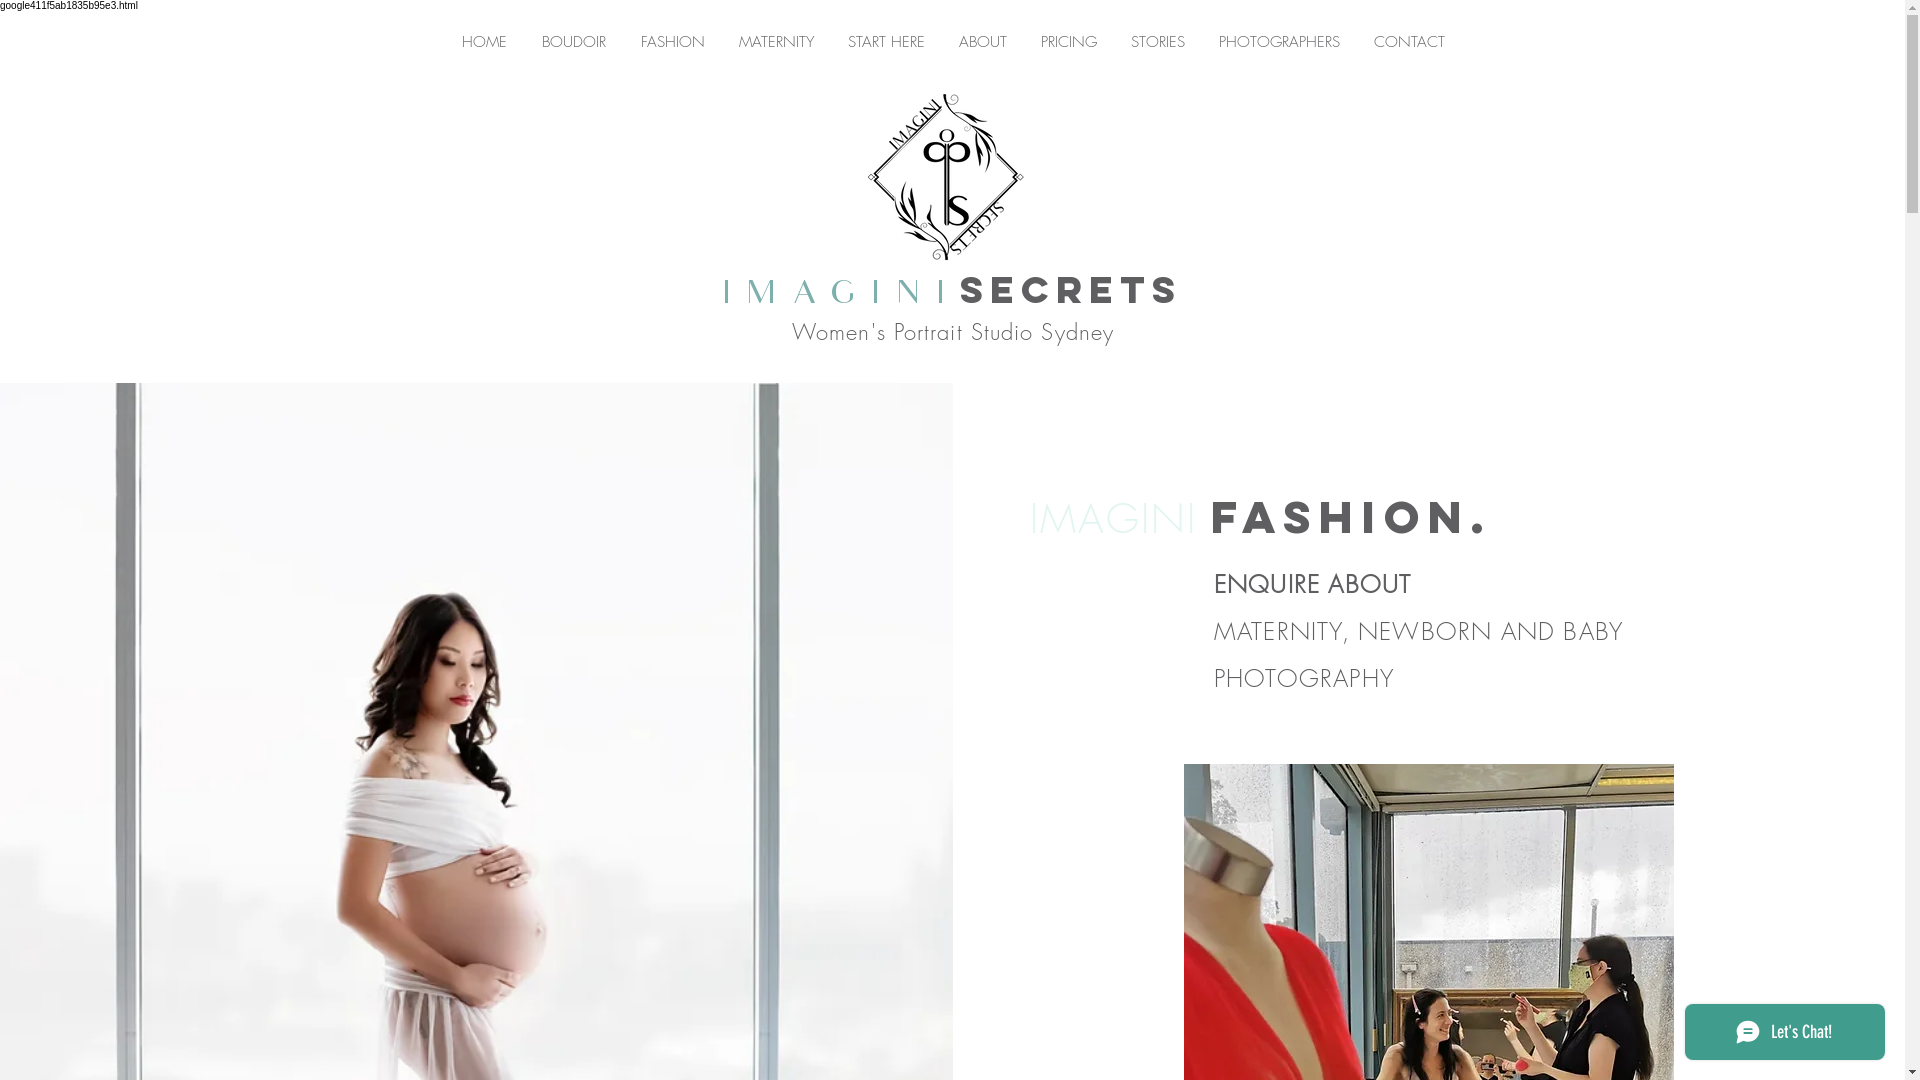 Image resolution: width=1920 pixels, height=1080 pixels. Describe the element at coordinates (945, 177) in the screenshot. I see `logo v2 square copy.png` at that location.